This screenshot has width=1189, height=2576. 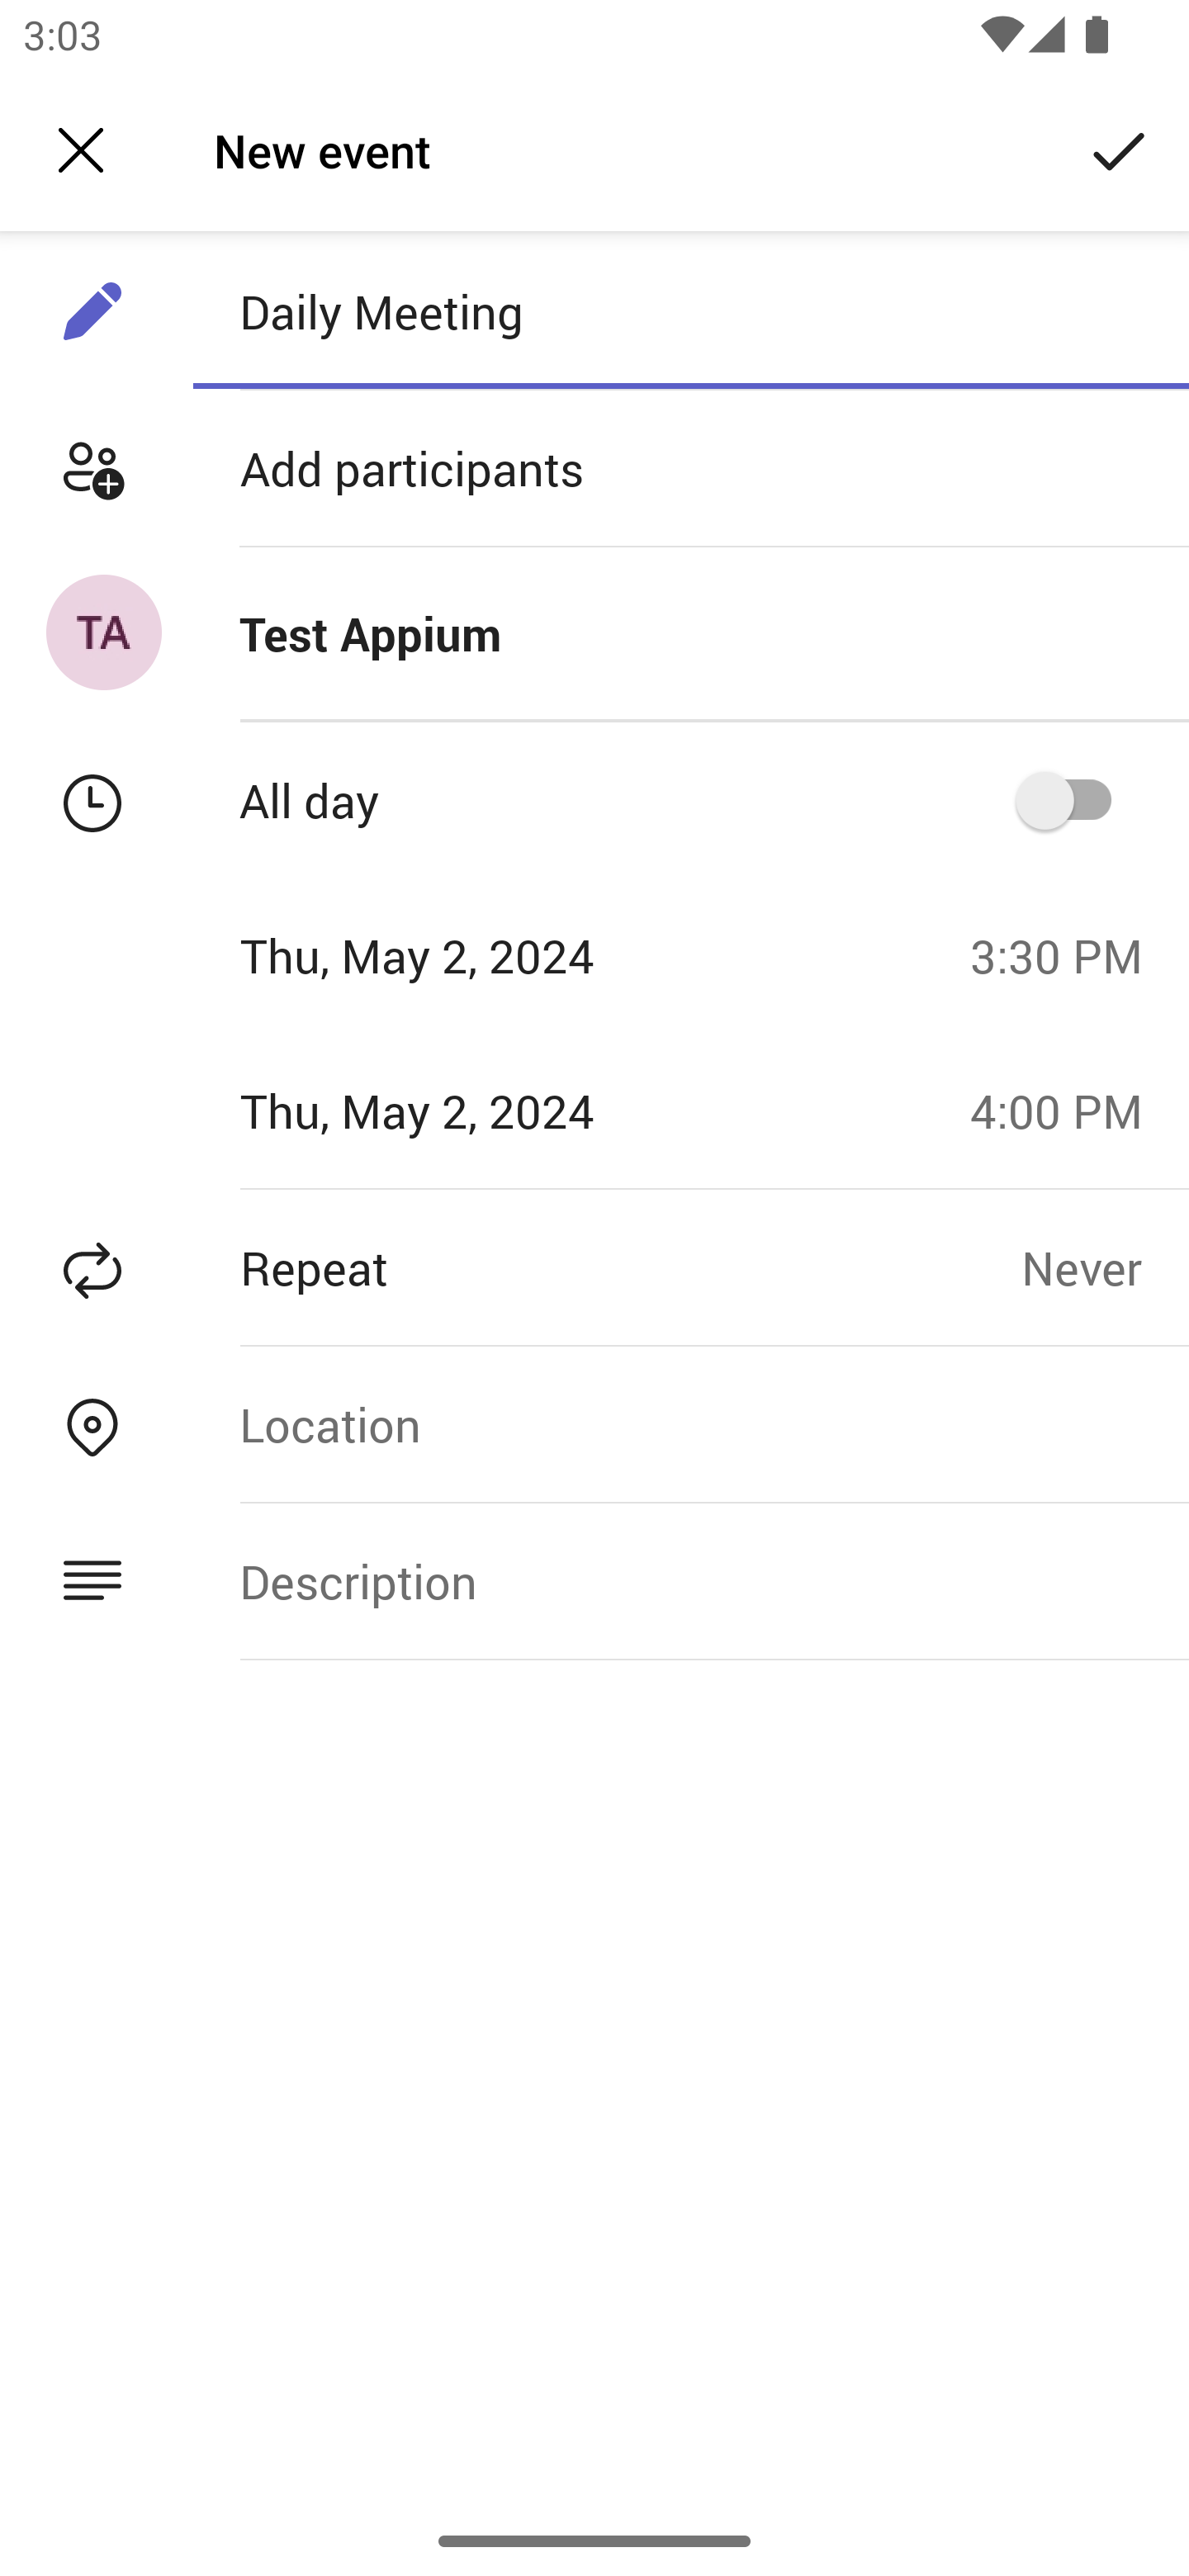 I want to click on 3:30 PM Start time 3:30 PM, so click(x=1068, y=955).